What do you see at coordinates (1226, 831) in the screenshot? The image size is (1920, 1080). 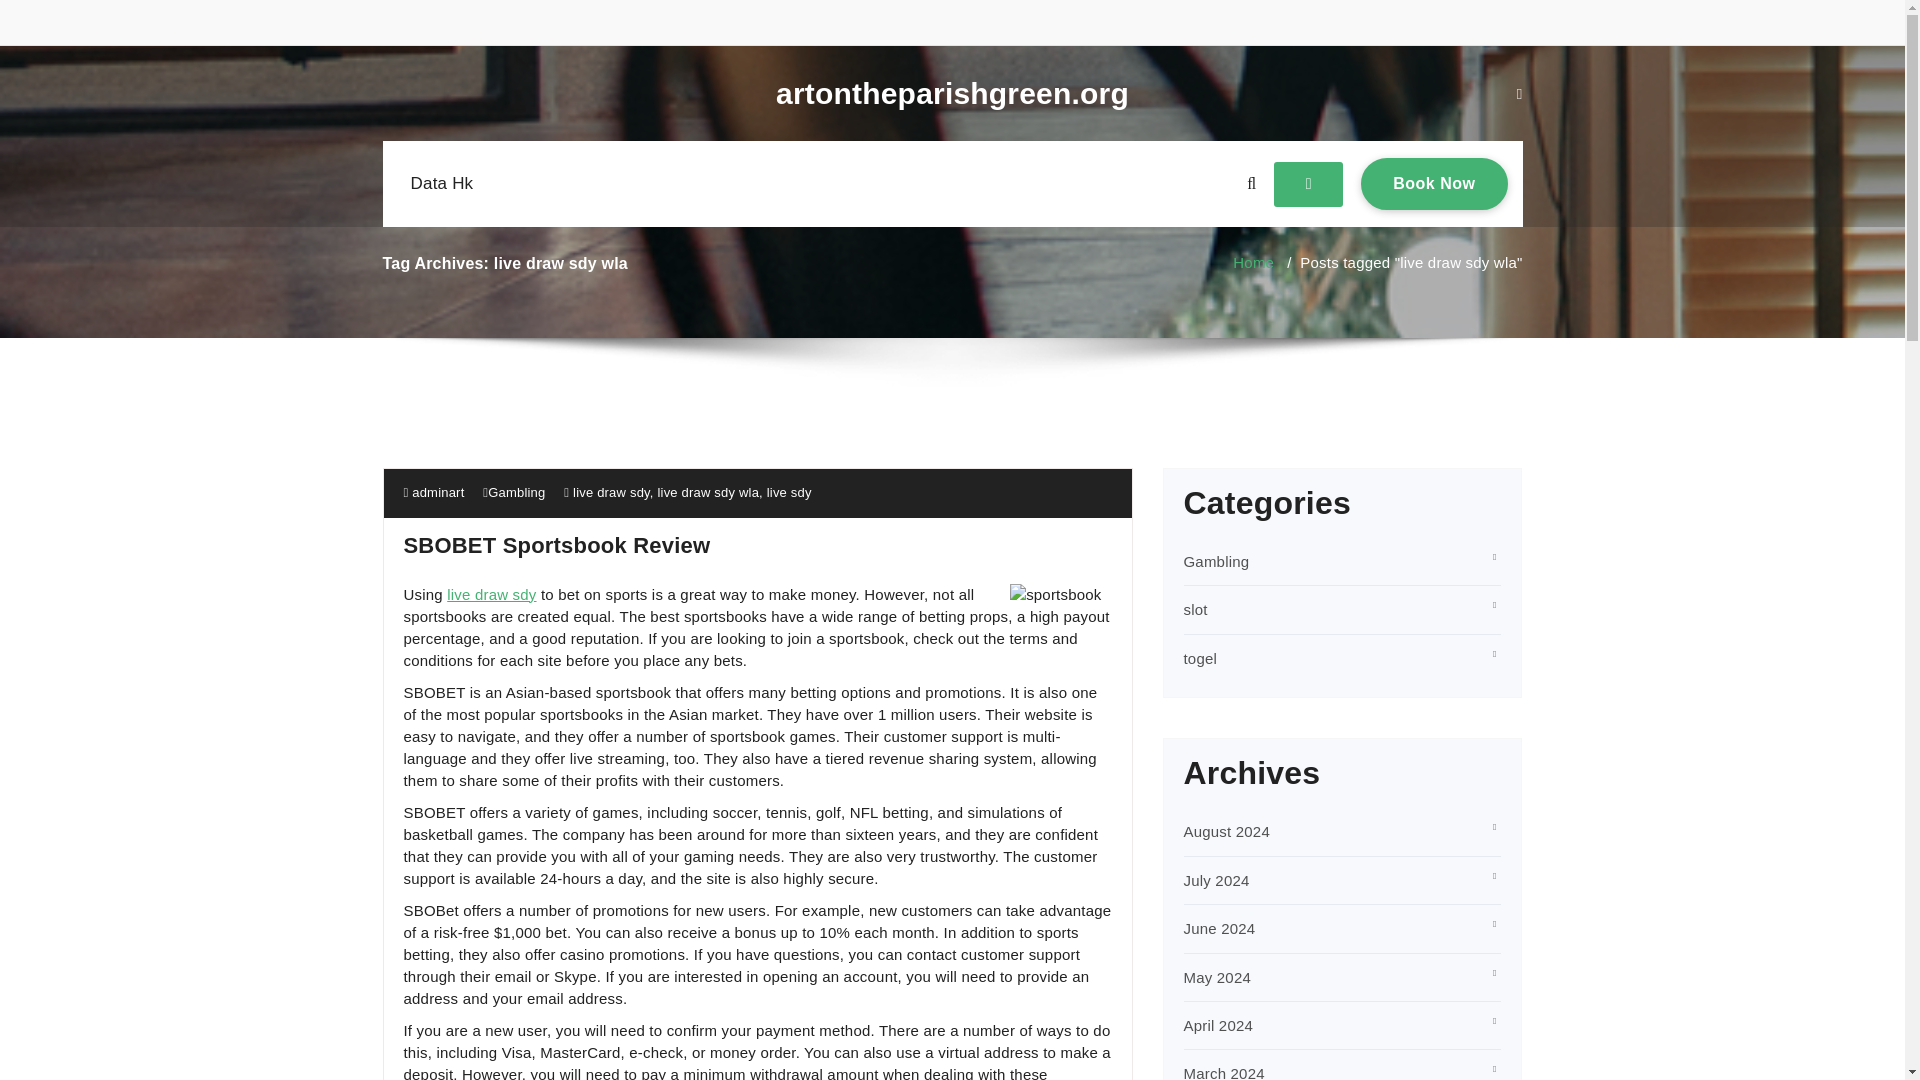 I see `August 2024` at bounding box center [1226, 831].